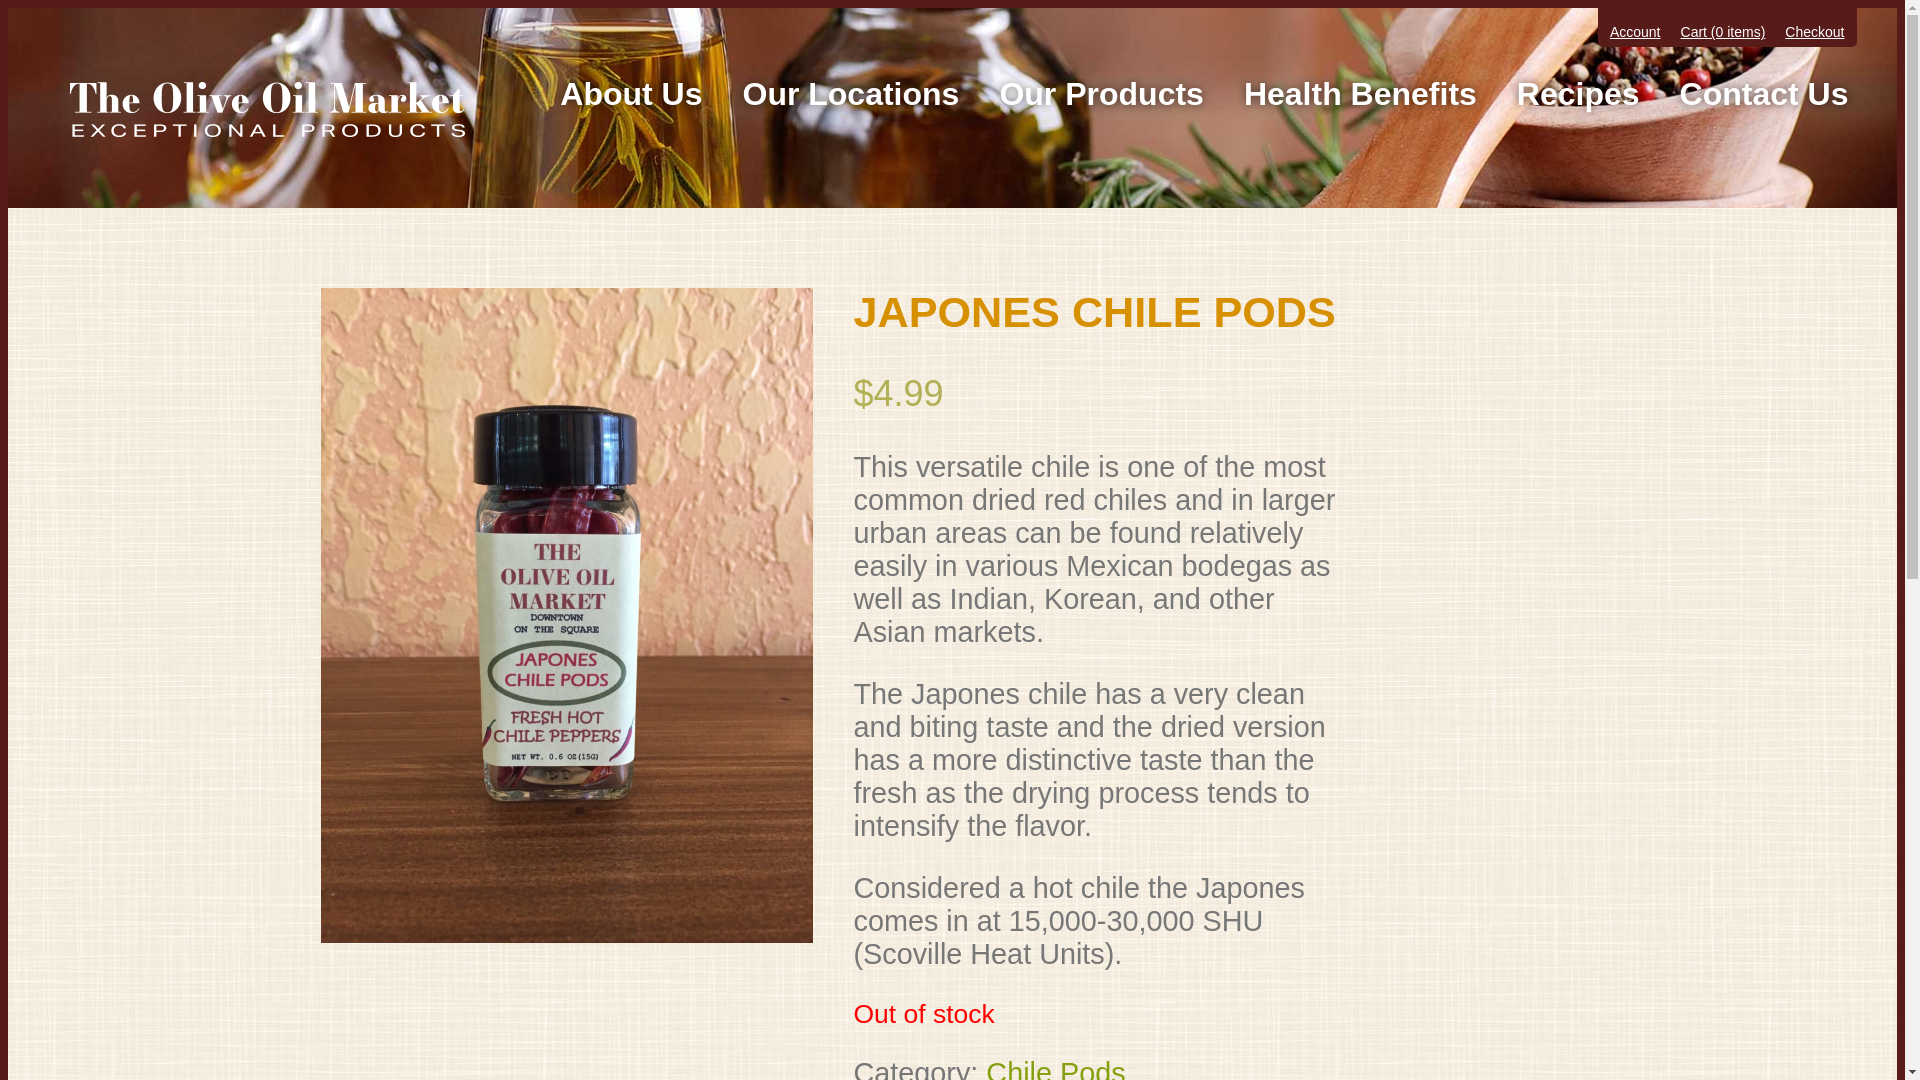  Describe the element at coordinates (630, 94) in the screenshot. I see `About Us` at that location.